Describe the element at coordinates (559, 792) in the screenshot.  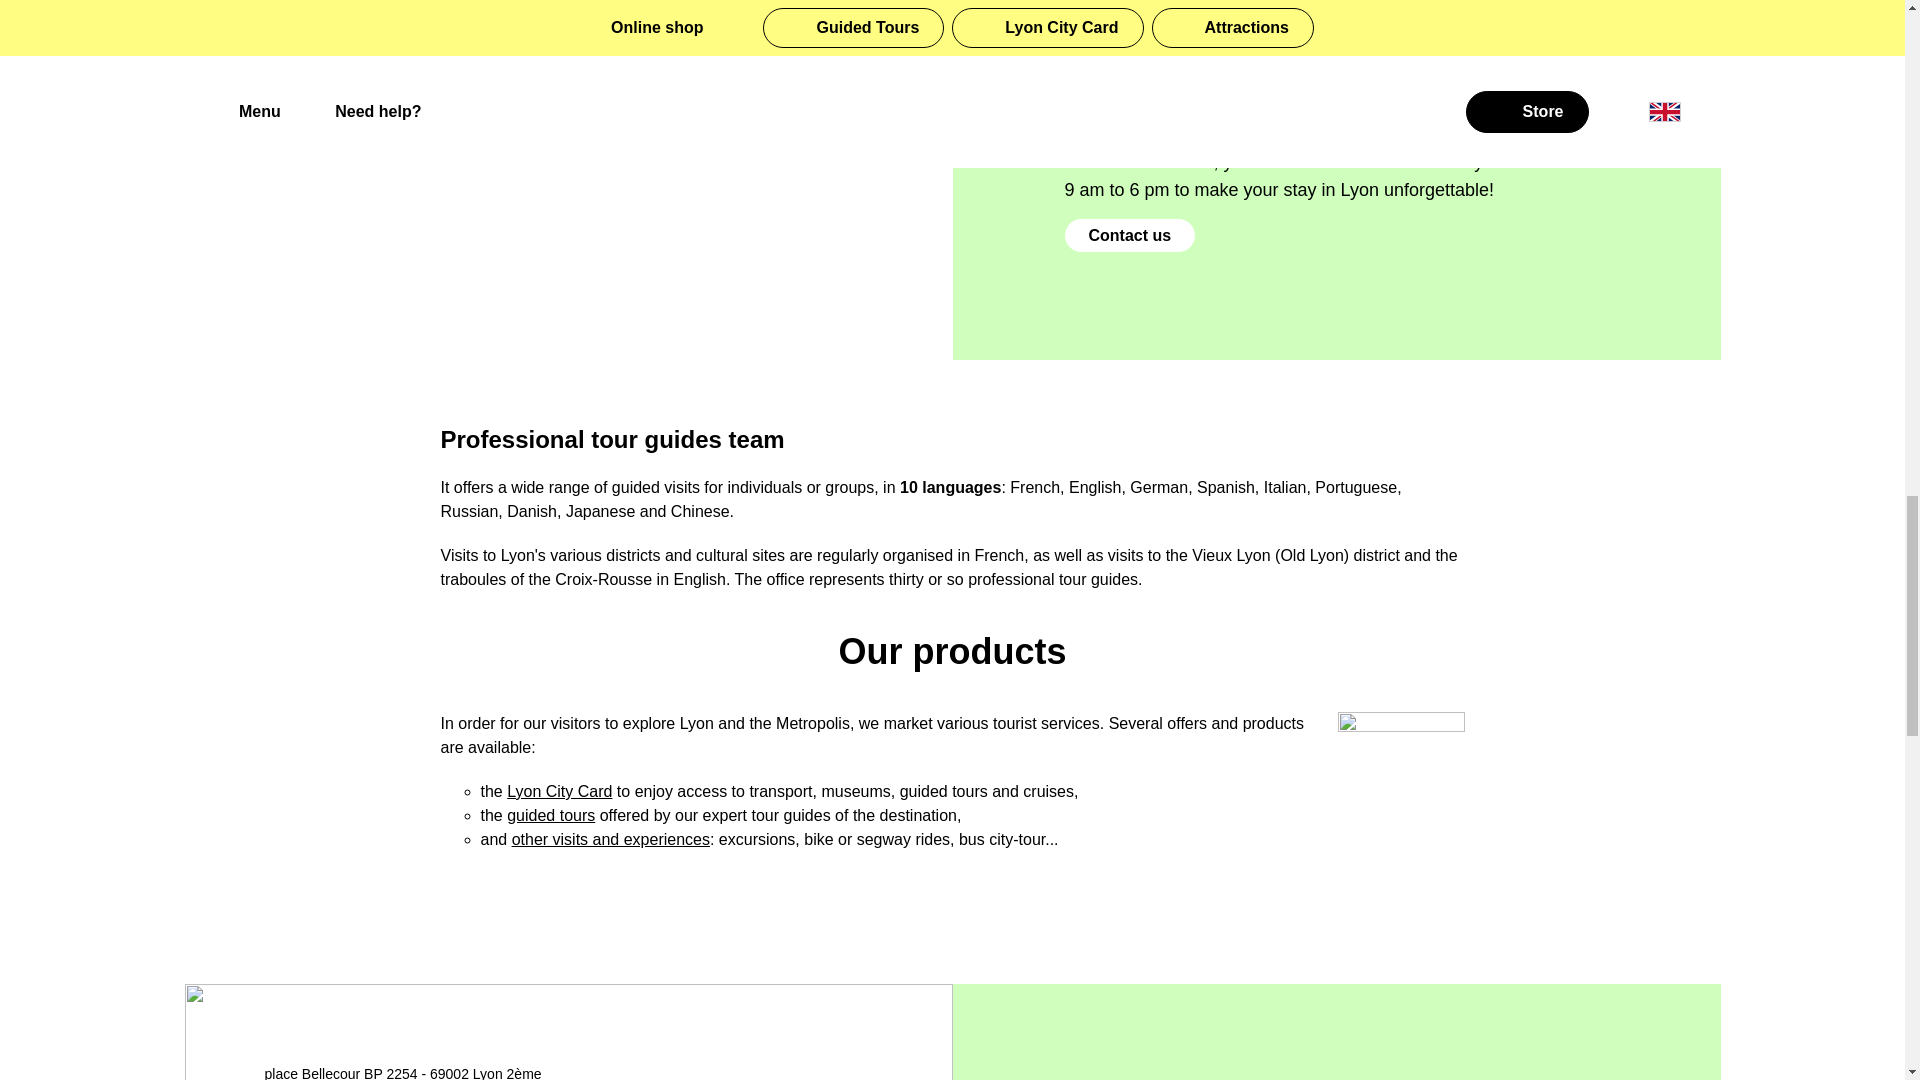
I see `Lyon City Card` at that location.